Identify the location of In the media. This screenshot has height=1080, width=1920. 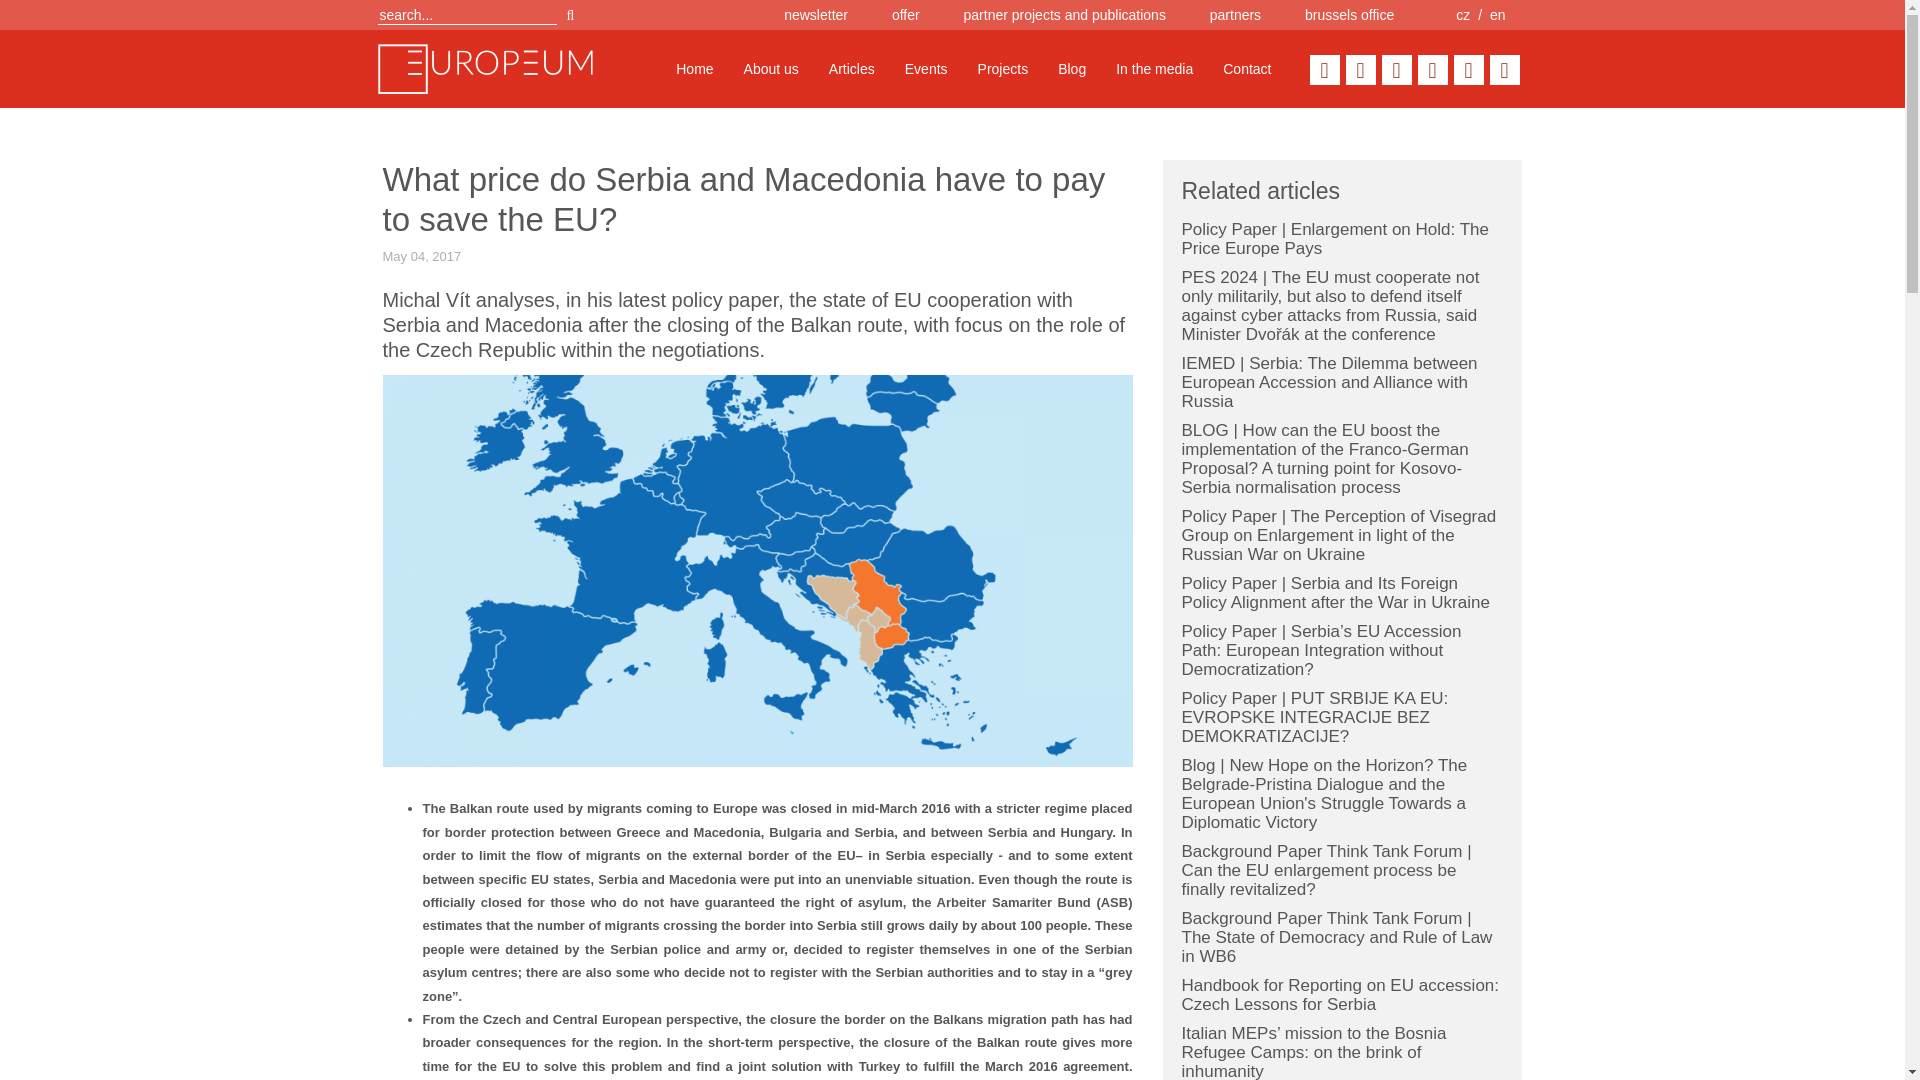
(1154, 68).